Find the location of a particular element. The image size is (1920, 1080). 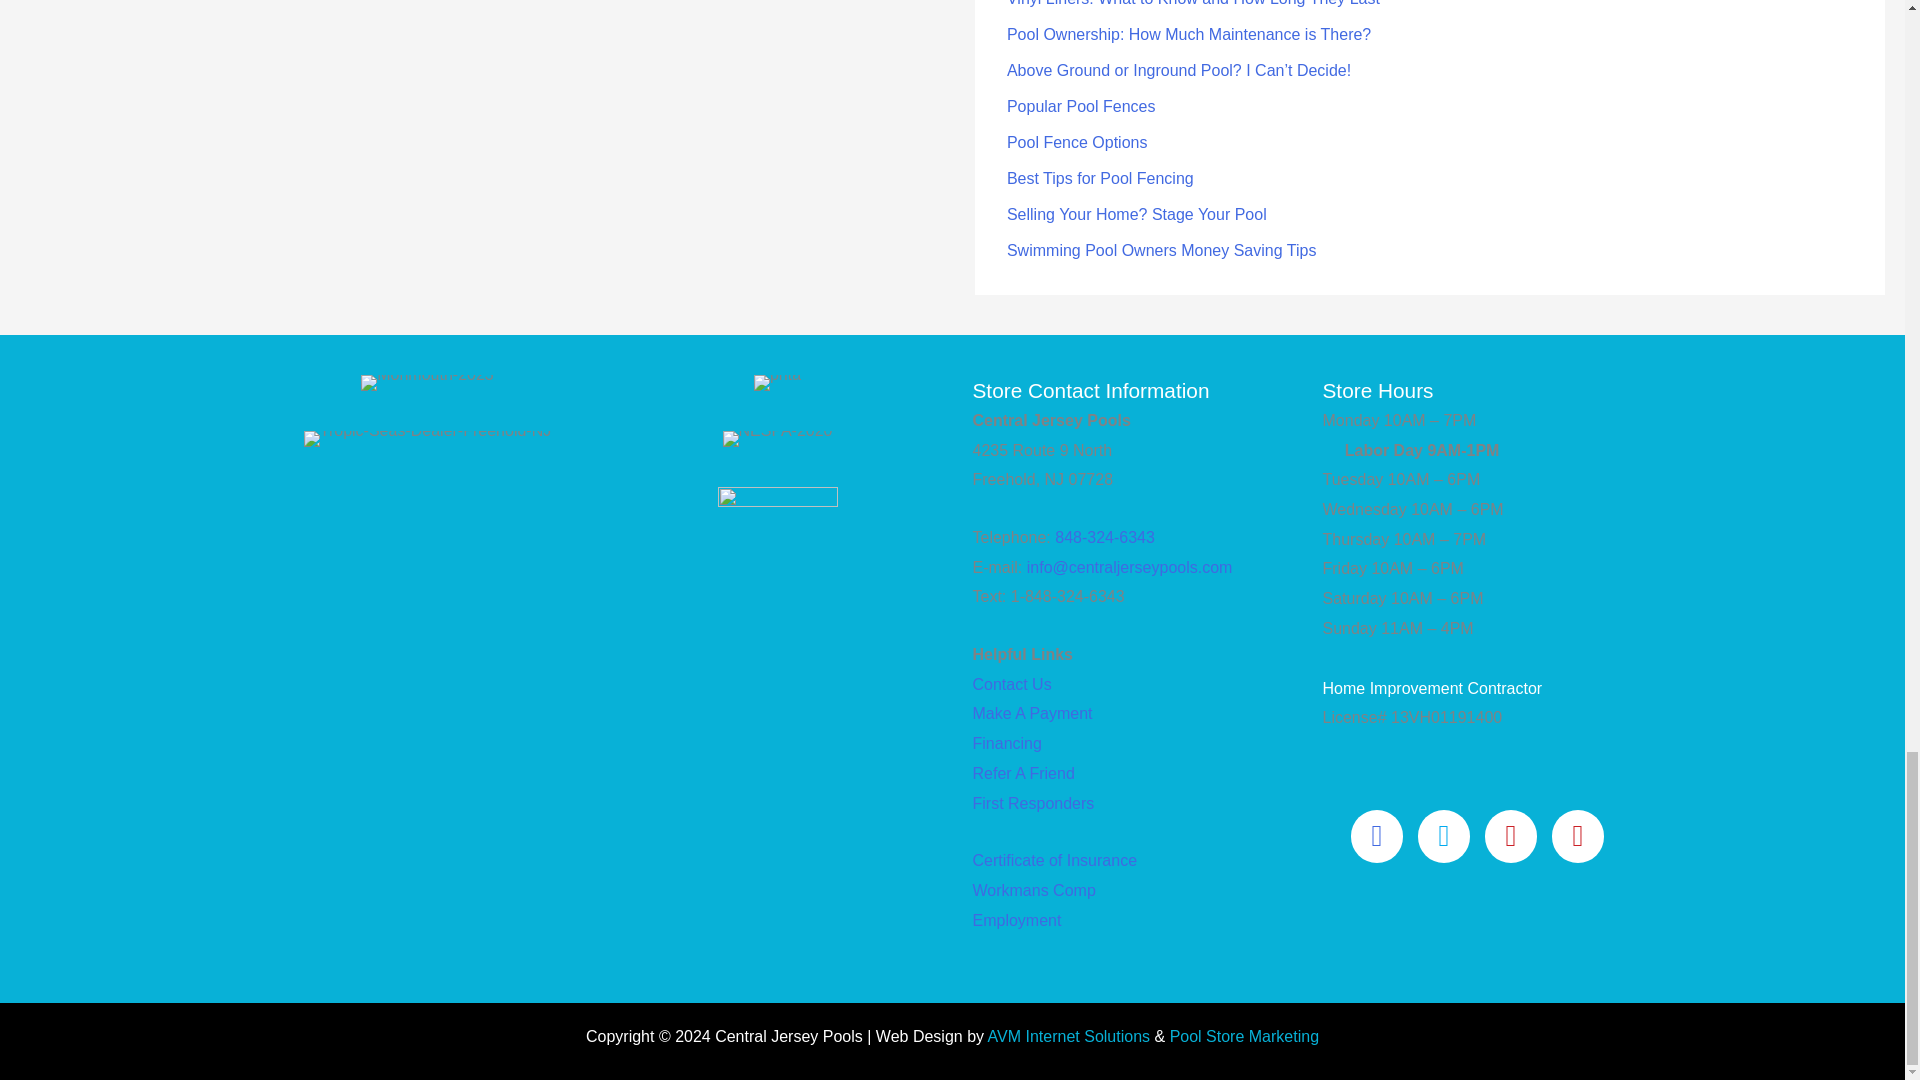

Tropic-Seas-Dealer-Freehold-NJ is located at coordinates (427, 438).